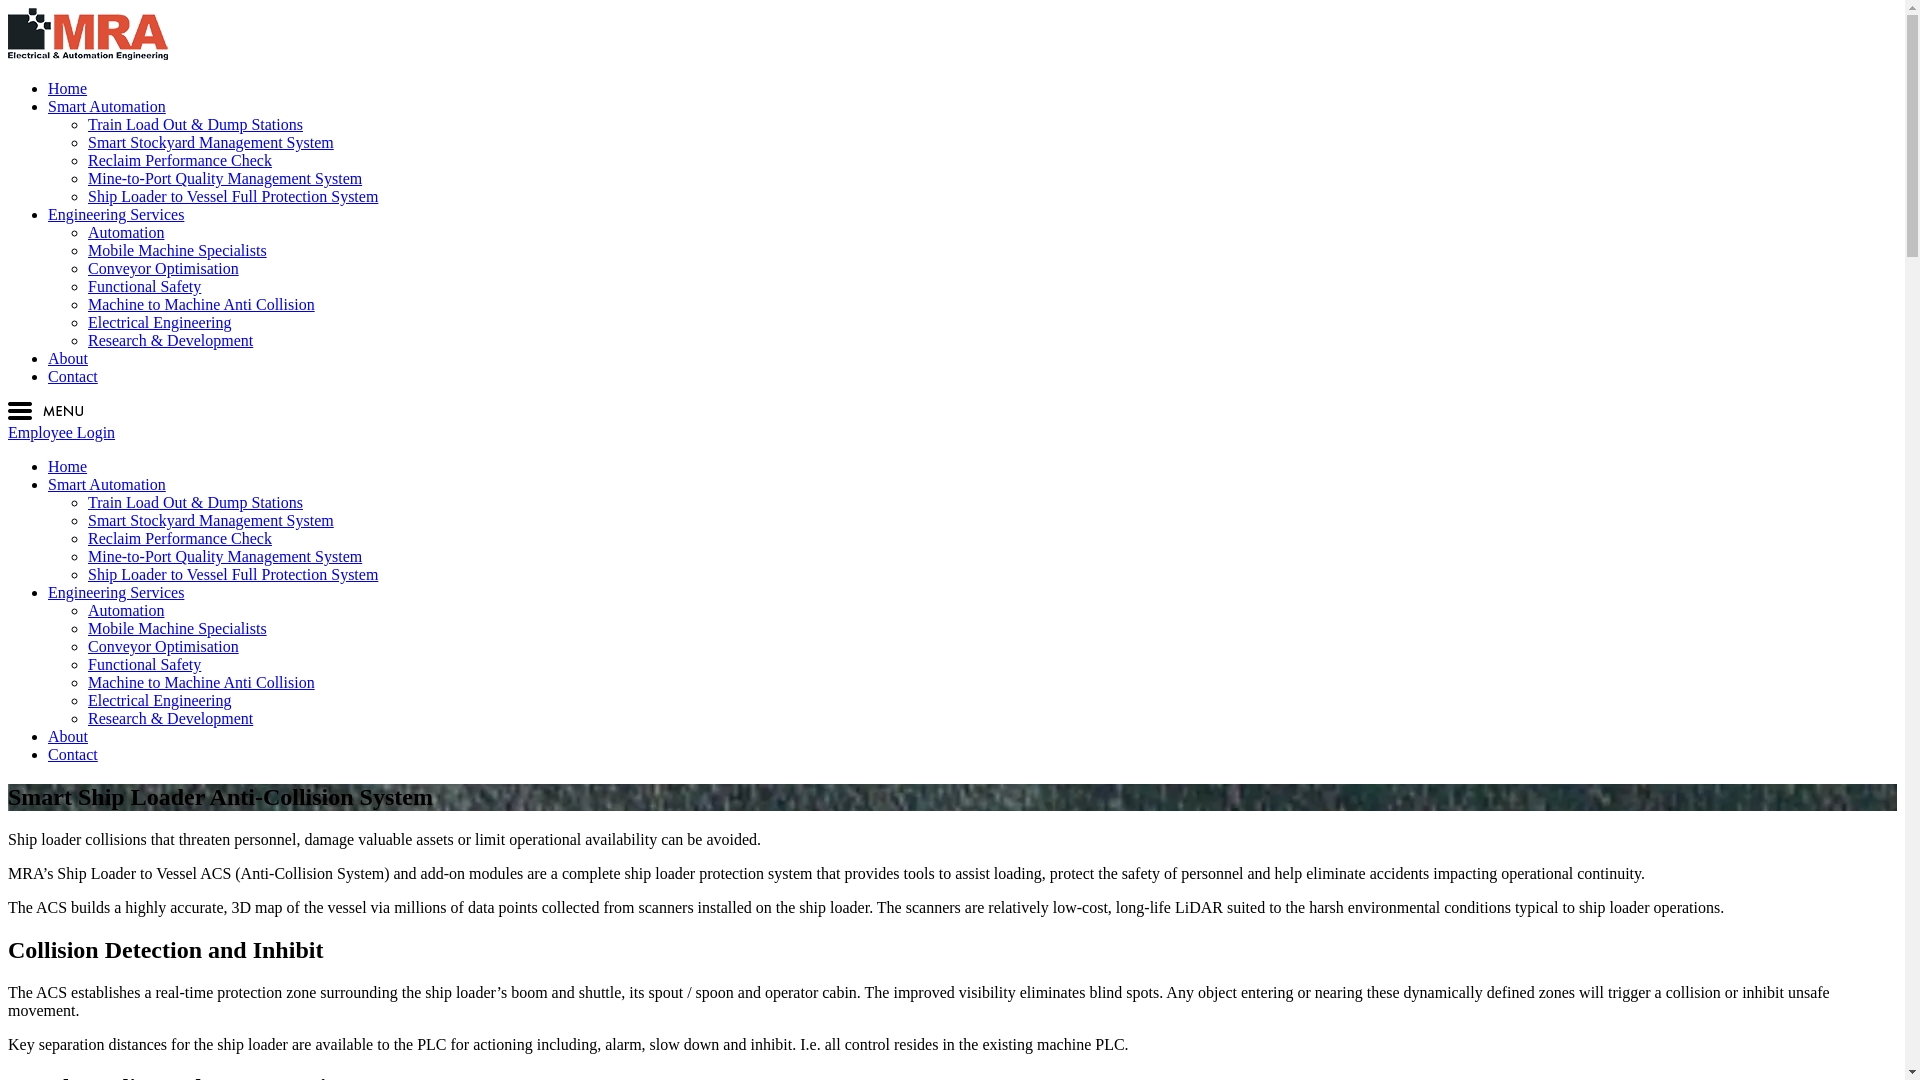 This screenshot has width=1920, height=1080. I want to click on Smart Automation, so click(107, 484).